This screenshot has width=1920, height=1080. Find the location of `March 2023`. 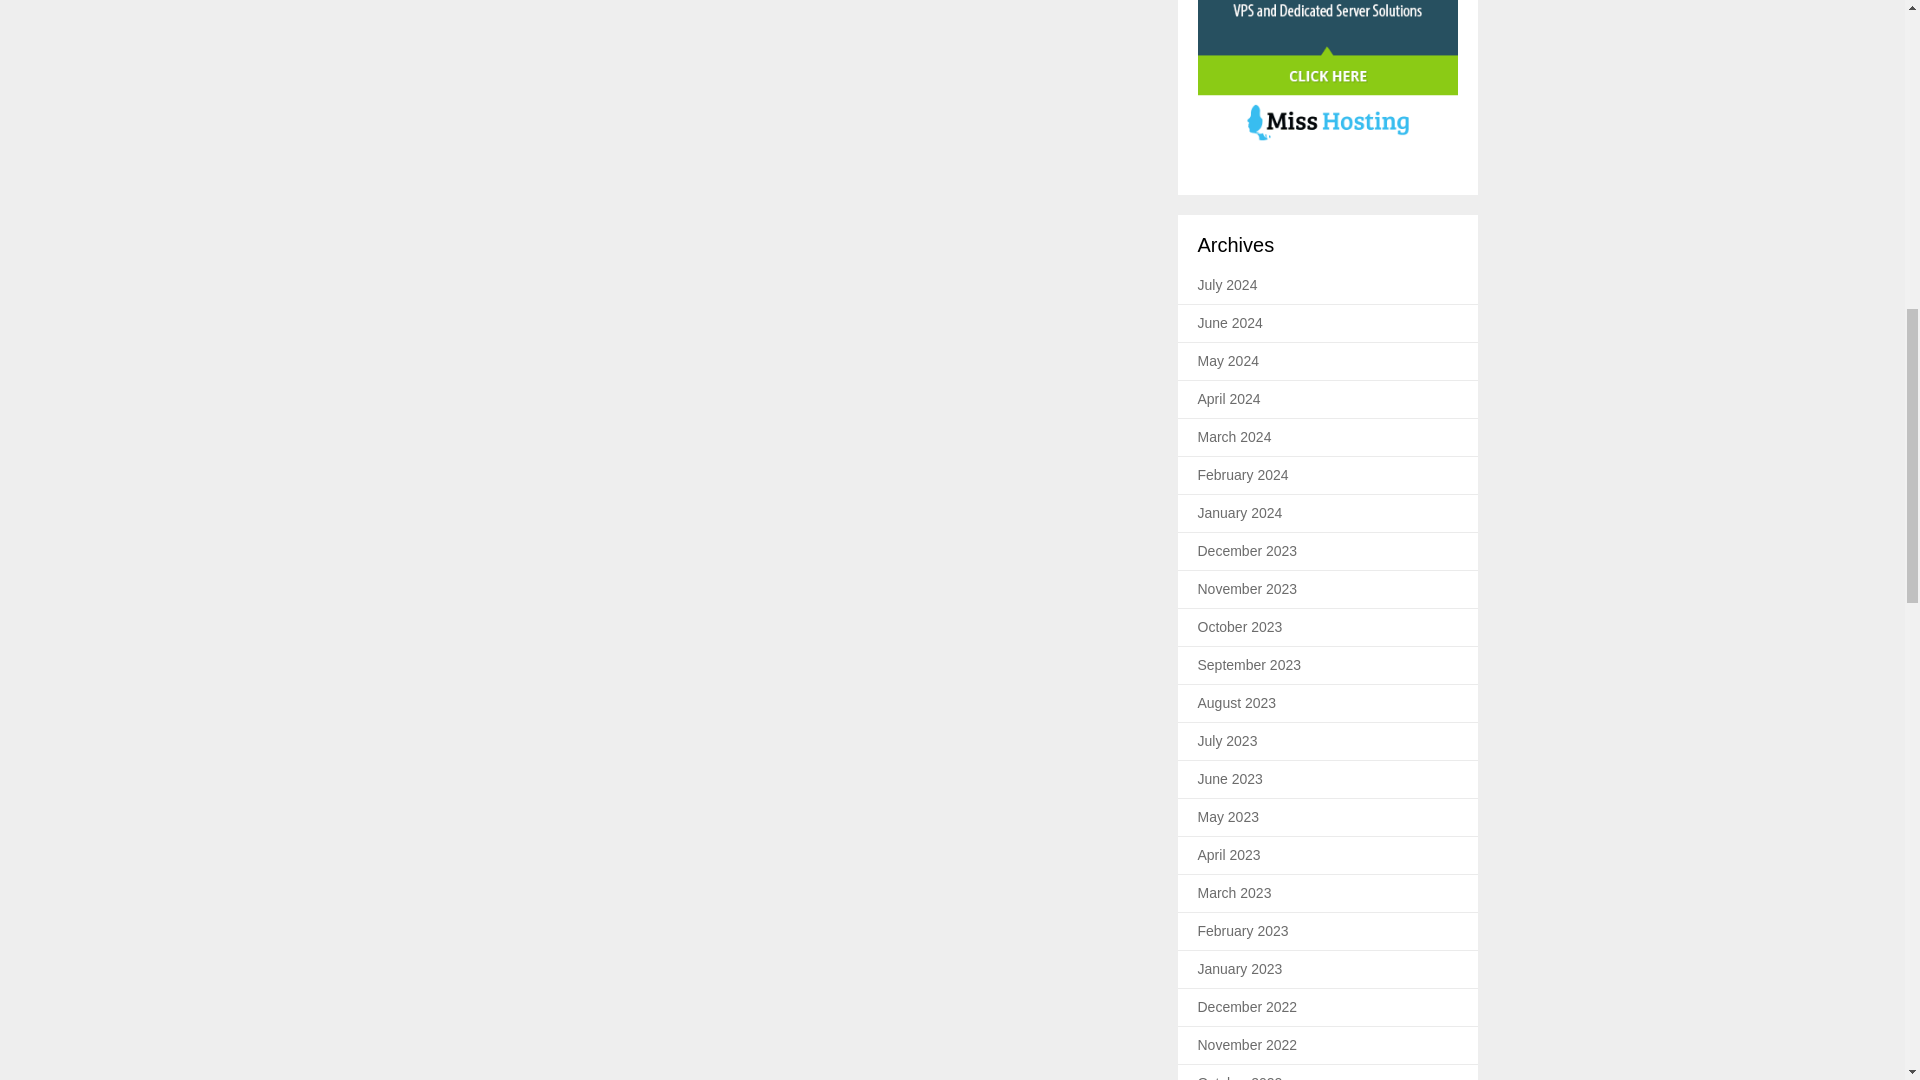

March 2023 is located at coordinates (1234, 892).